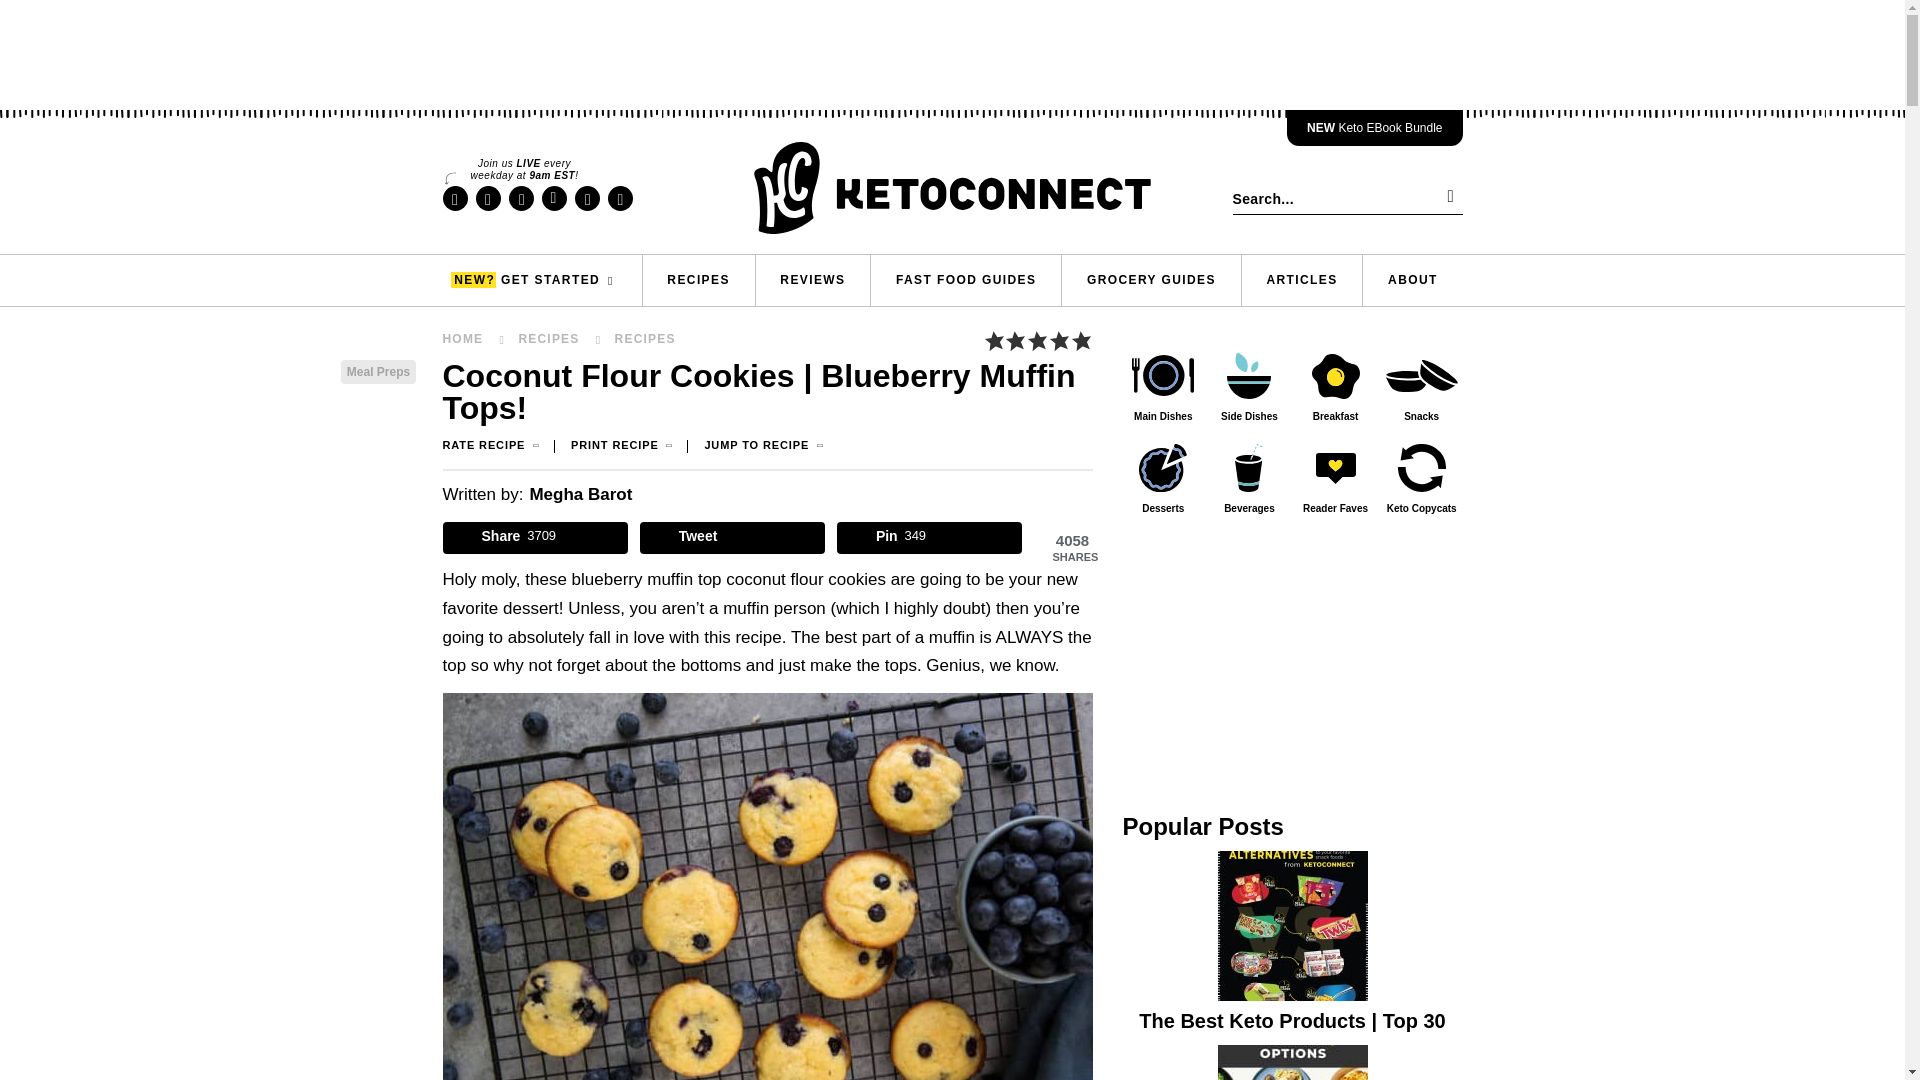  I want to click on KetoConnect, so click(952, 188).